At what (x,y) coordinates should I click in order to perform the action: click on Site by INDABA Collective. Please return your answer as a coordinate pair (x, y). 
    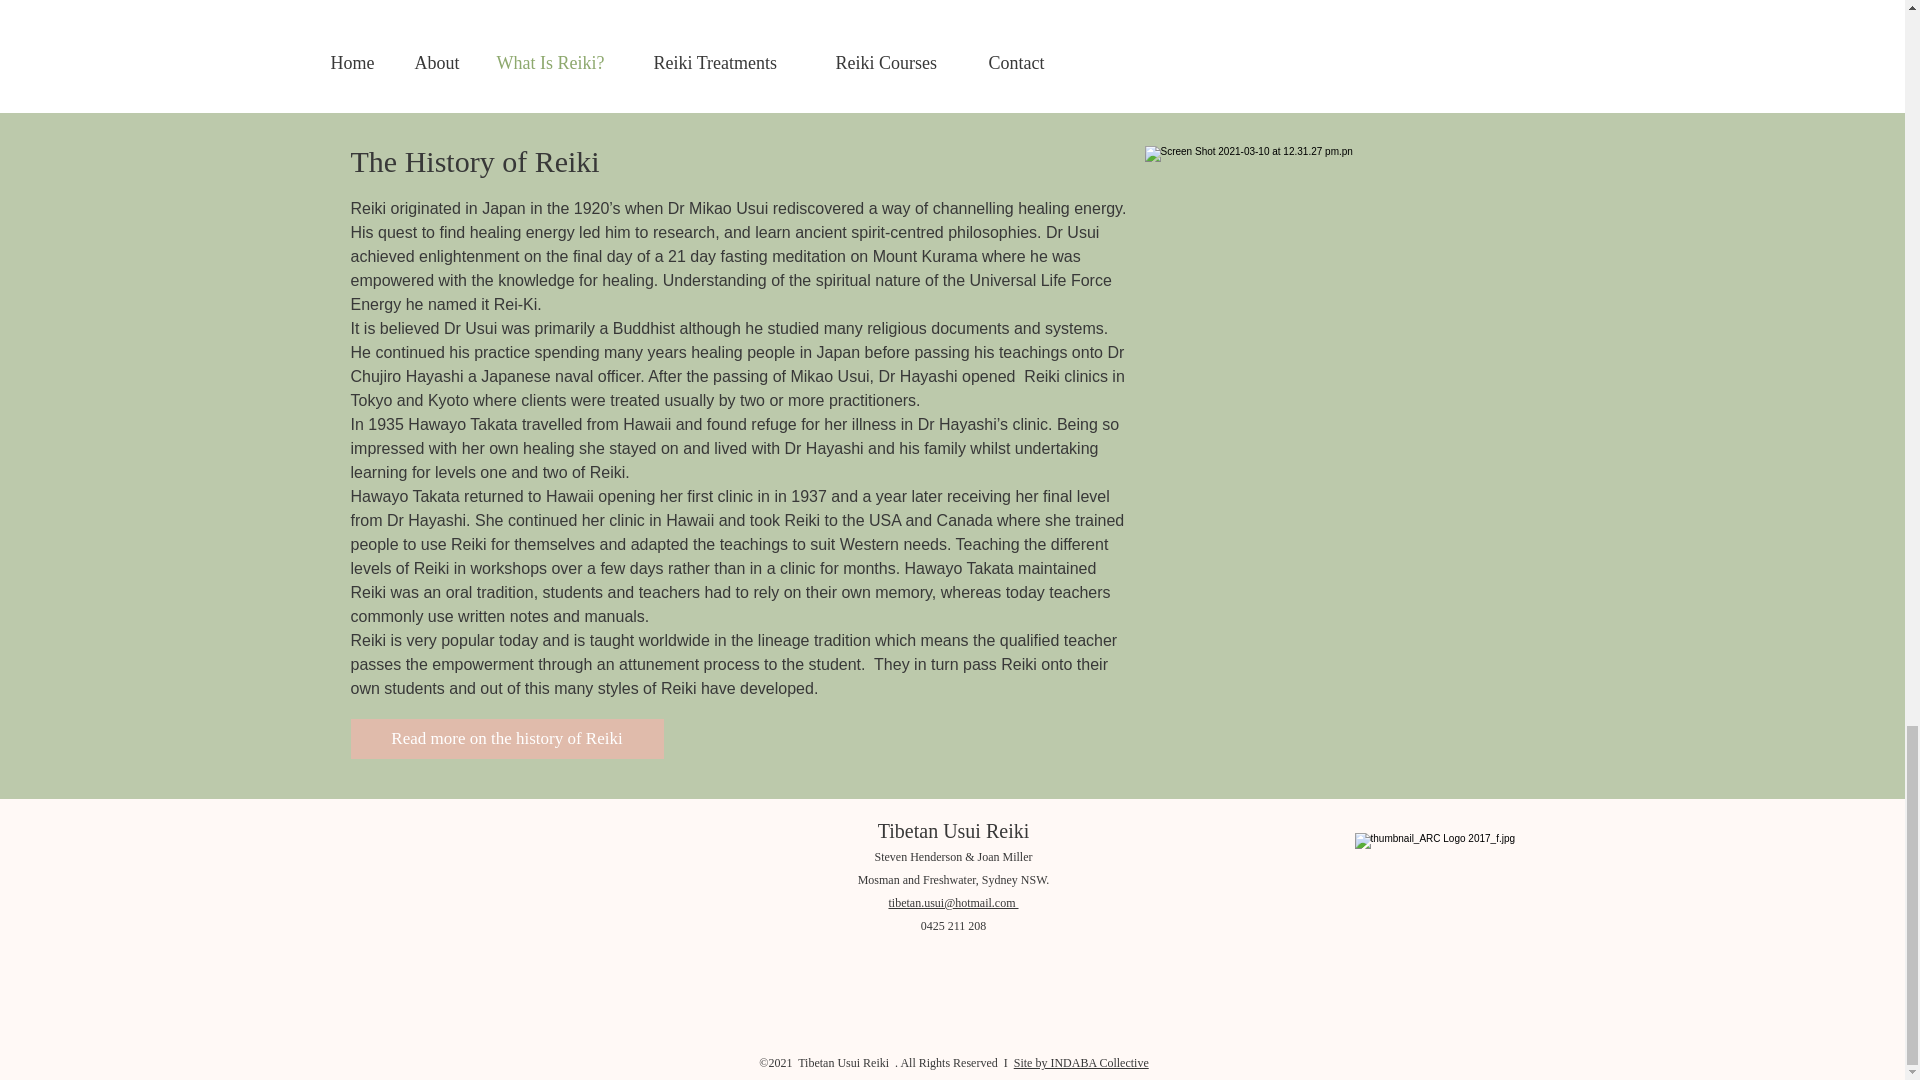
    Looking at the image, I should click on (1080, 1063).